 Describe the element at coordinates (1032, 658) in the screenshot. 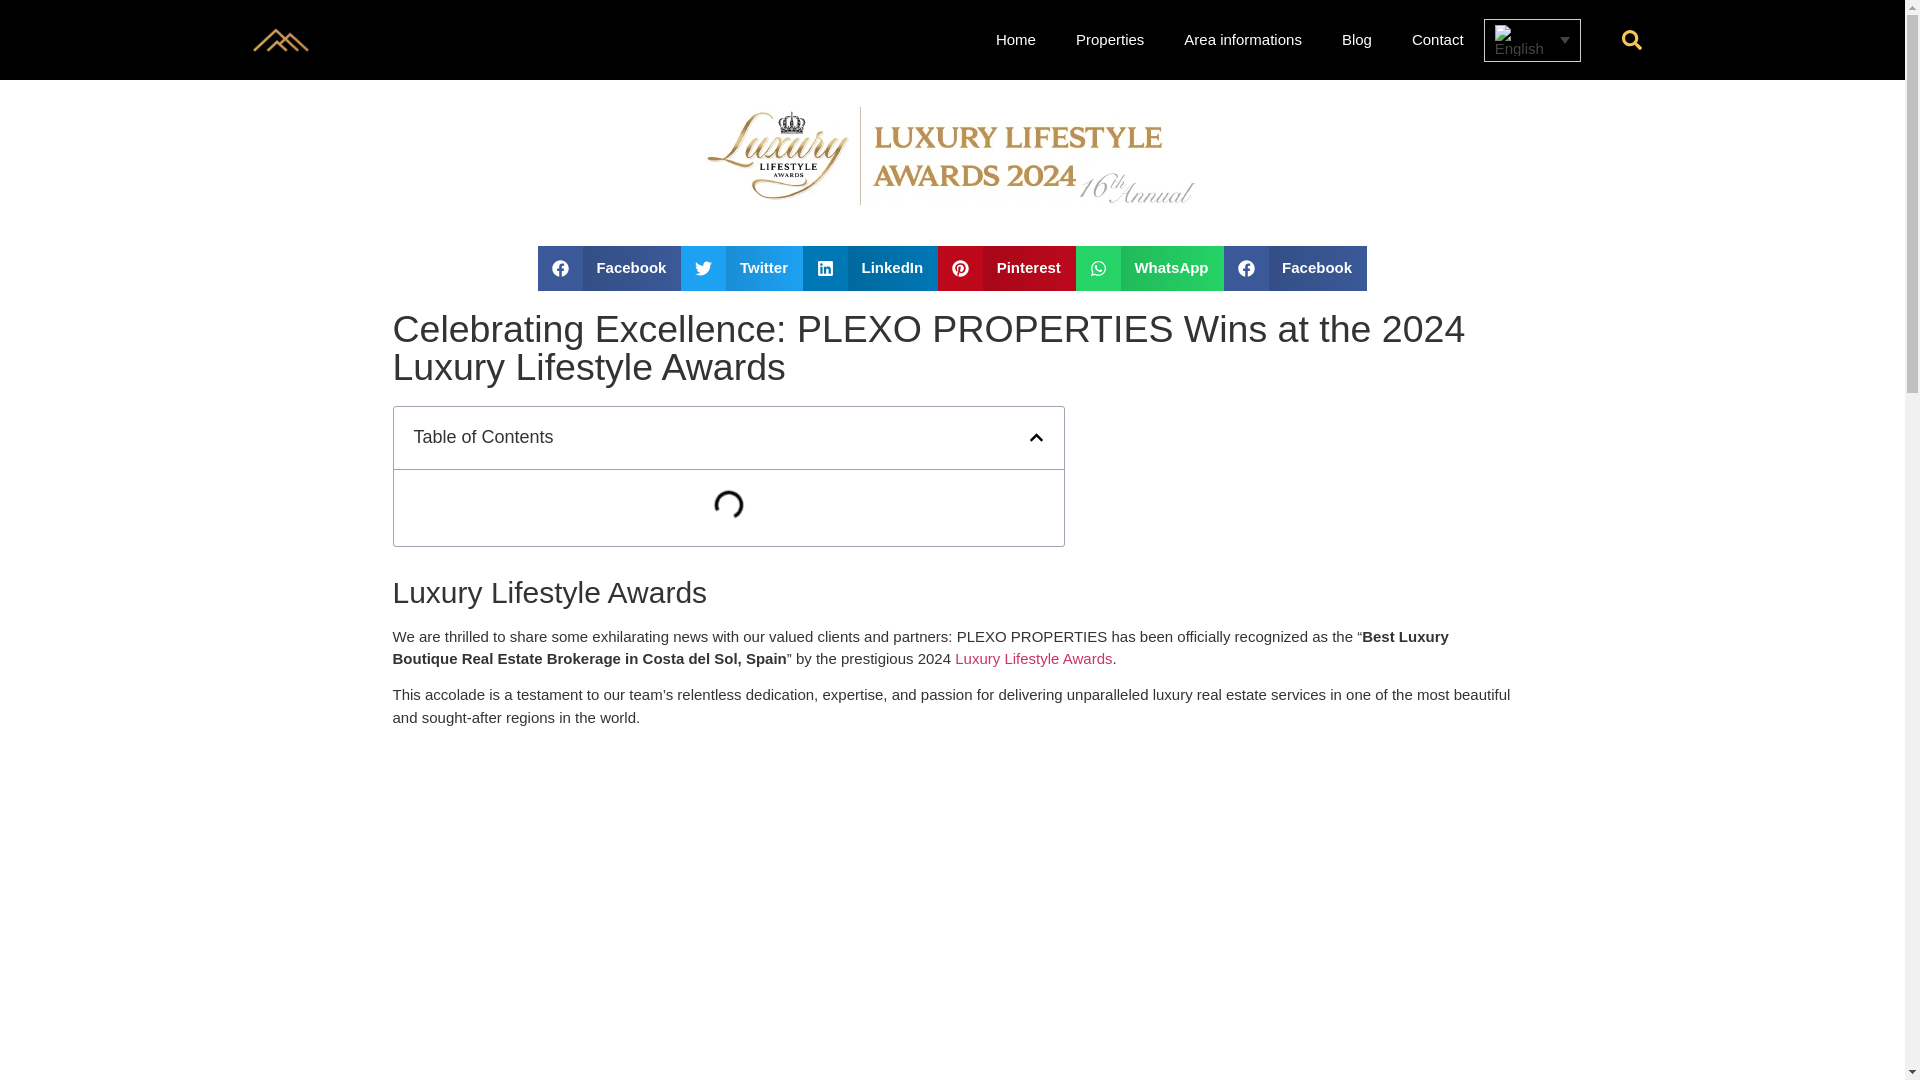

I see `Luxury Lifestyle Awards` at that location.